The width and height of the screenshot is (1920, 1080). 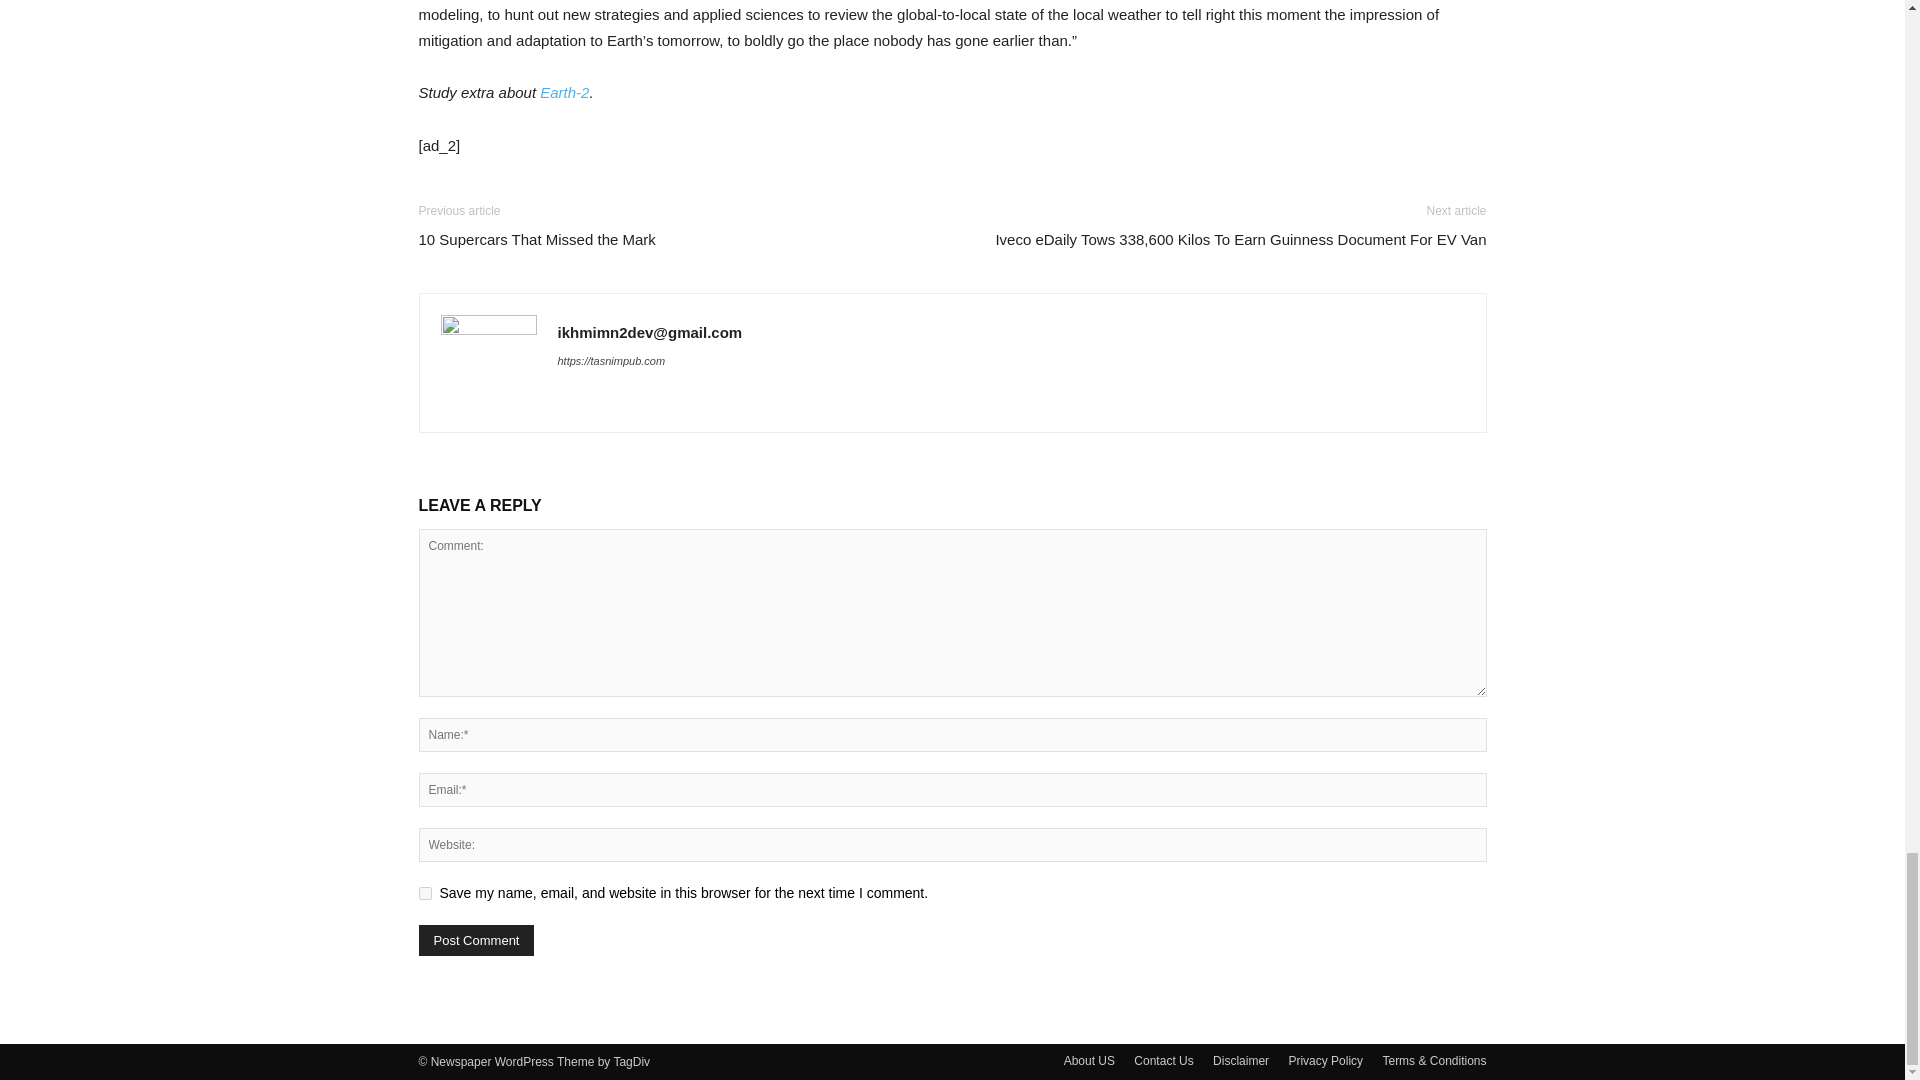 I want to click on Contact Us, so click(x=1163, y=1060).